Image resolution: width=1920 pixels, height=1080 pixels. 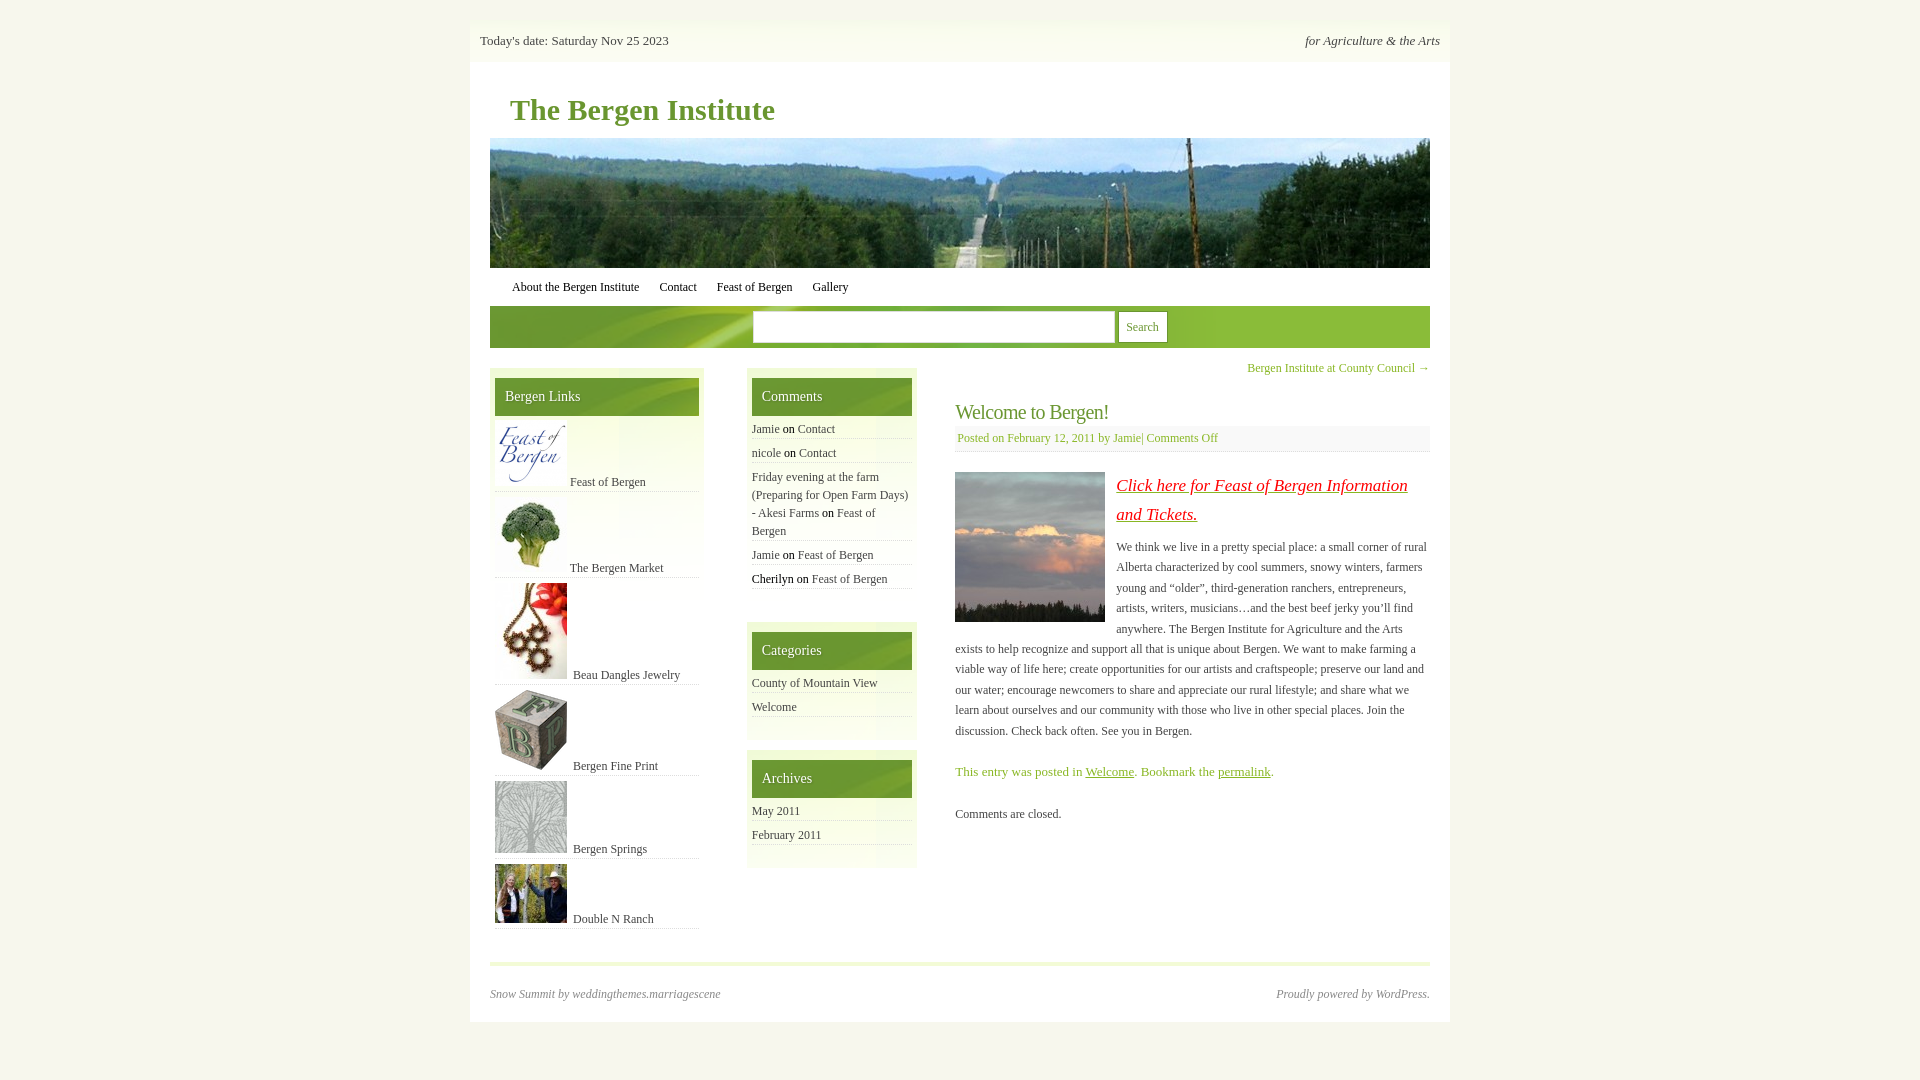 I want to click on Feast of Bergen, so click(x=814, y=522).